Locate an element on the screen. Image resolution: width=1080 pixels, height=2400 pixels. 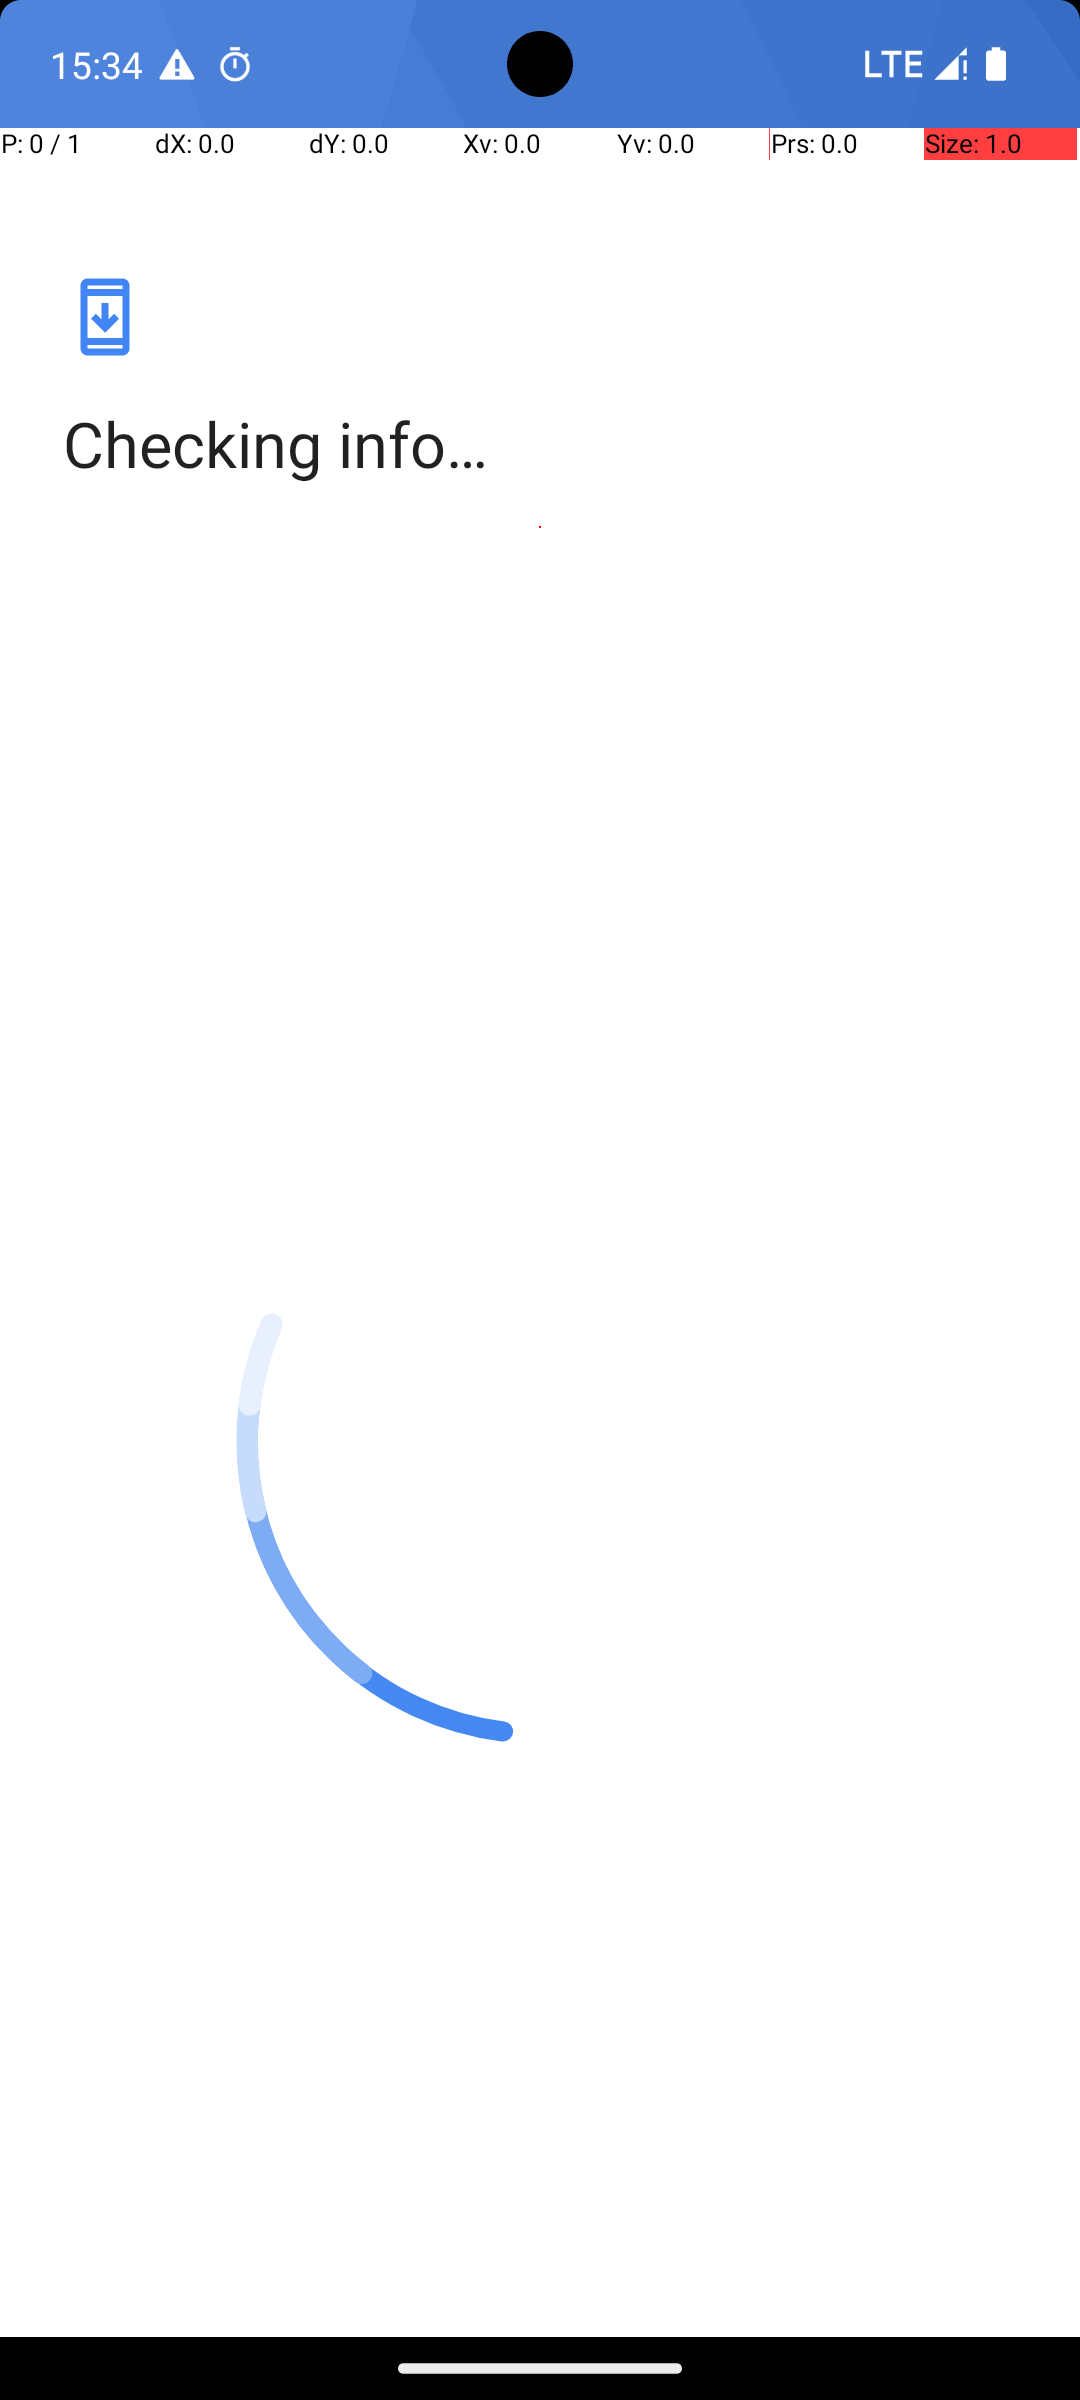
Checking info… is located at coordinates (540, 444).